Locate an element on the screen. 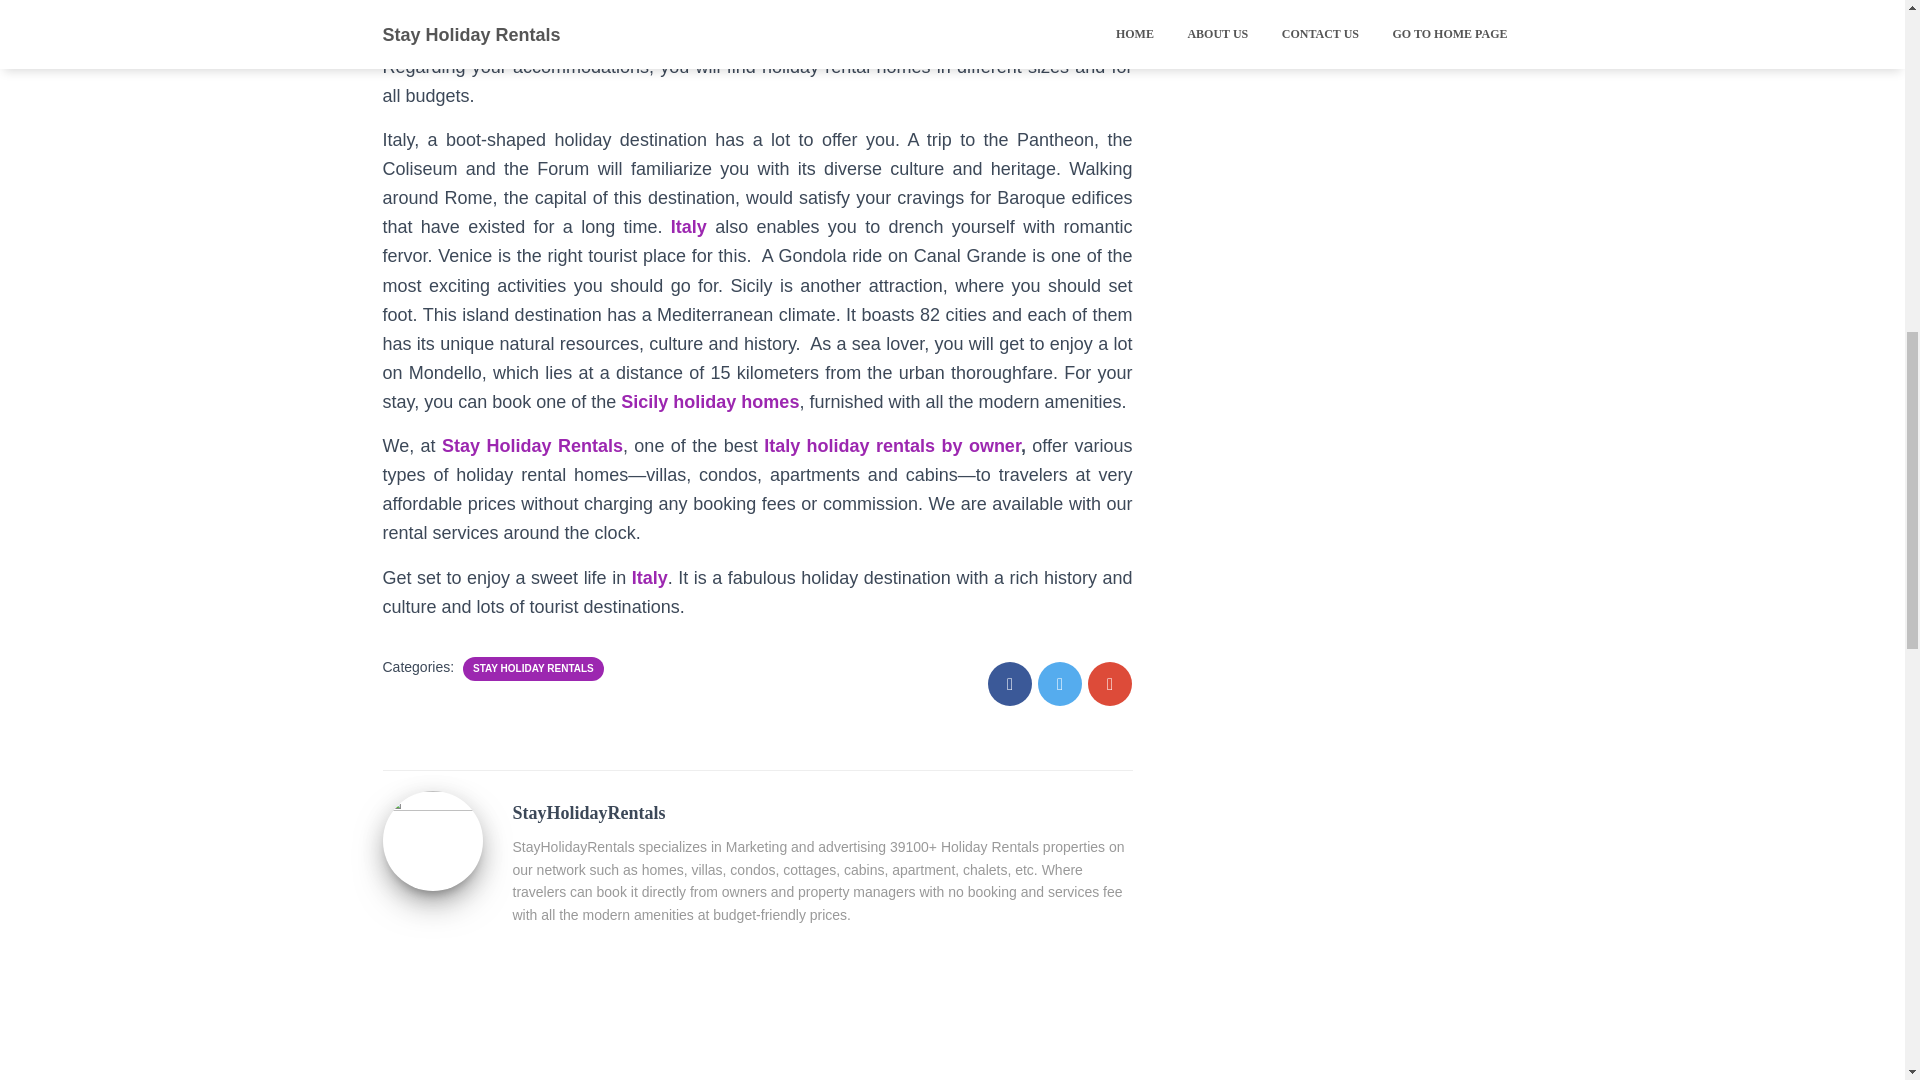 This screenshot has height=1080, width=1920. Italy holiday rentals by owner is located at coordinates (892, 446).